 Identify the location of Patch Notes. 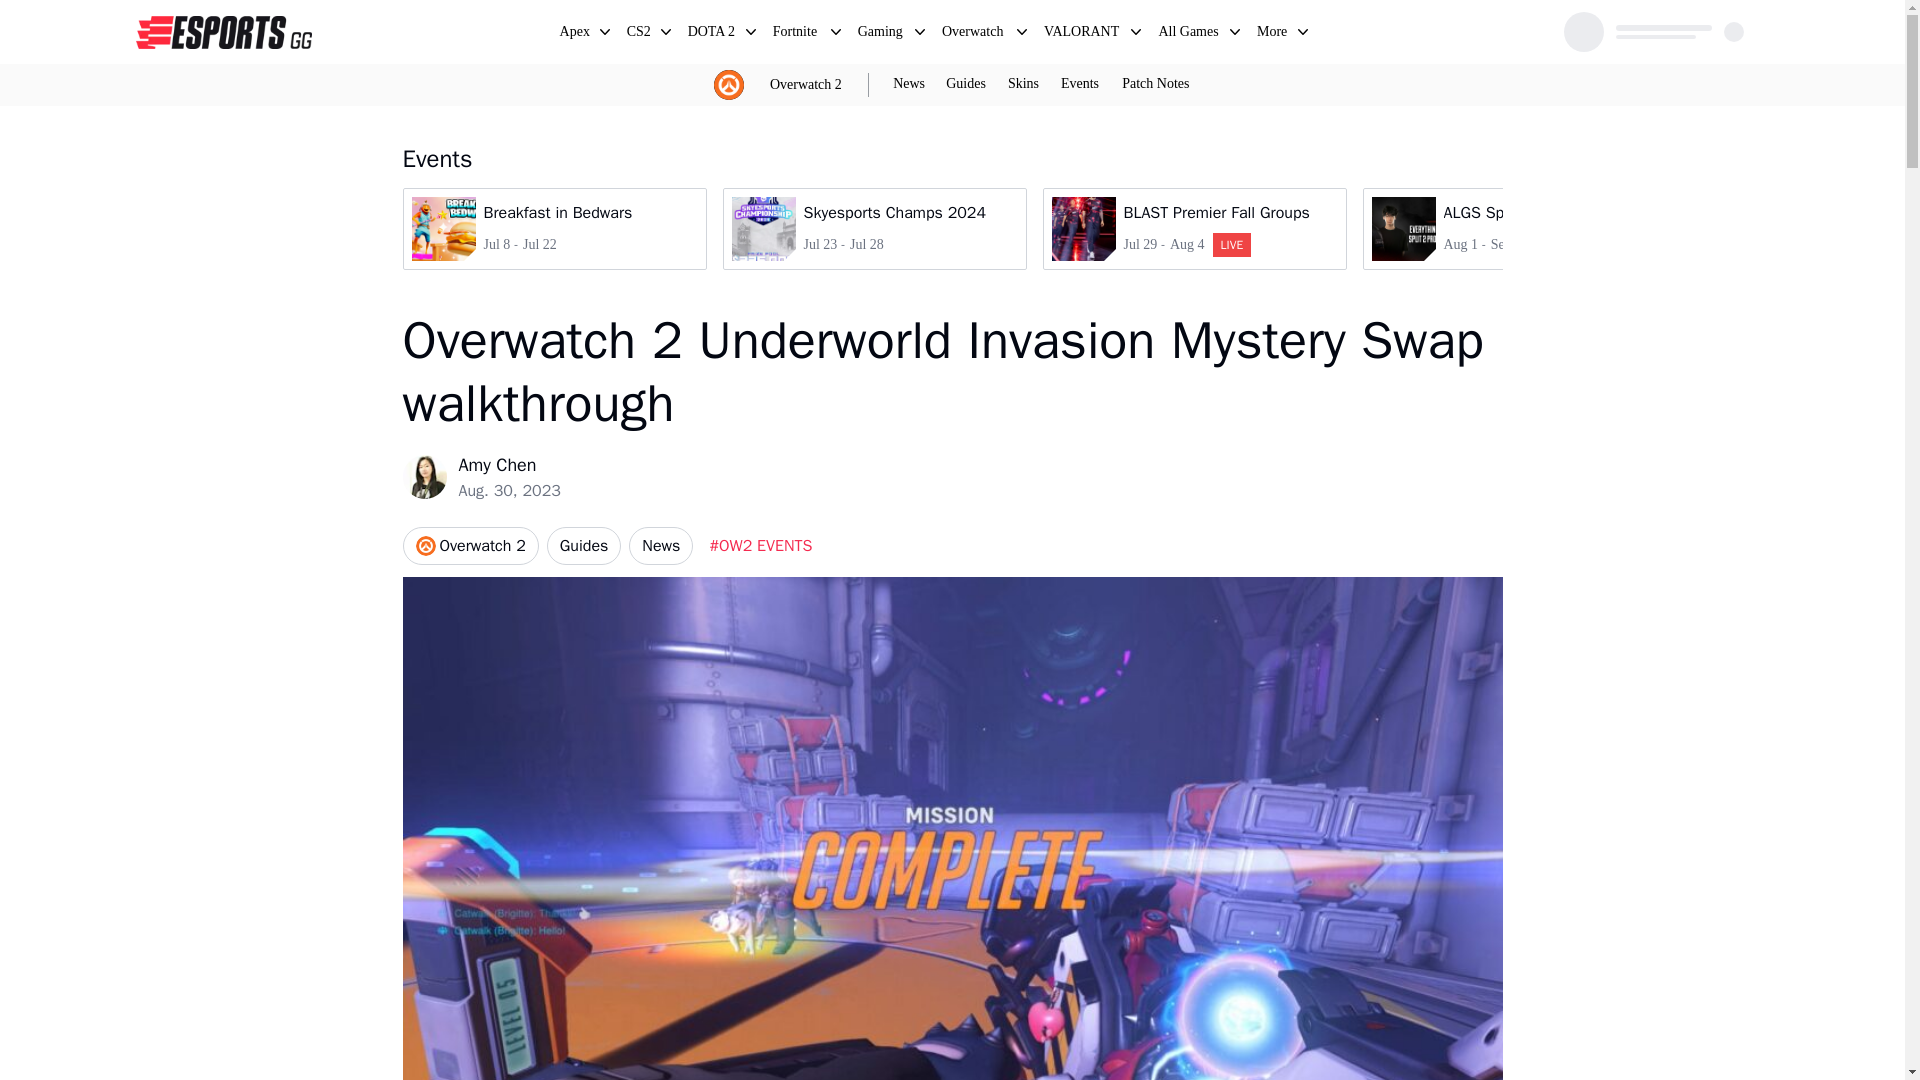
(1154, 84).